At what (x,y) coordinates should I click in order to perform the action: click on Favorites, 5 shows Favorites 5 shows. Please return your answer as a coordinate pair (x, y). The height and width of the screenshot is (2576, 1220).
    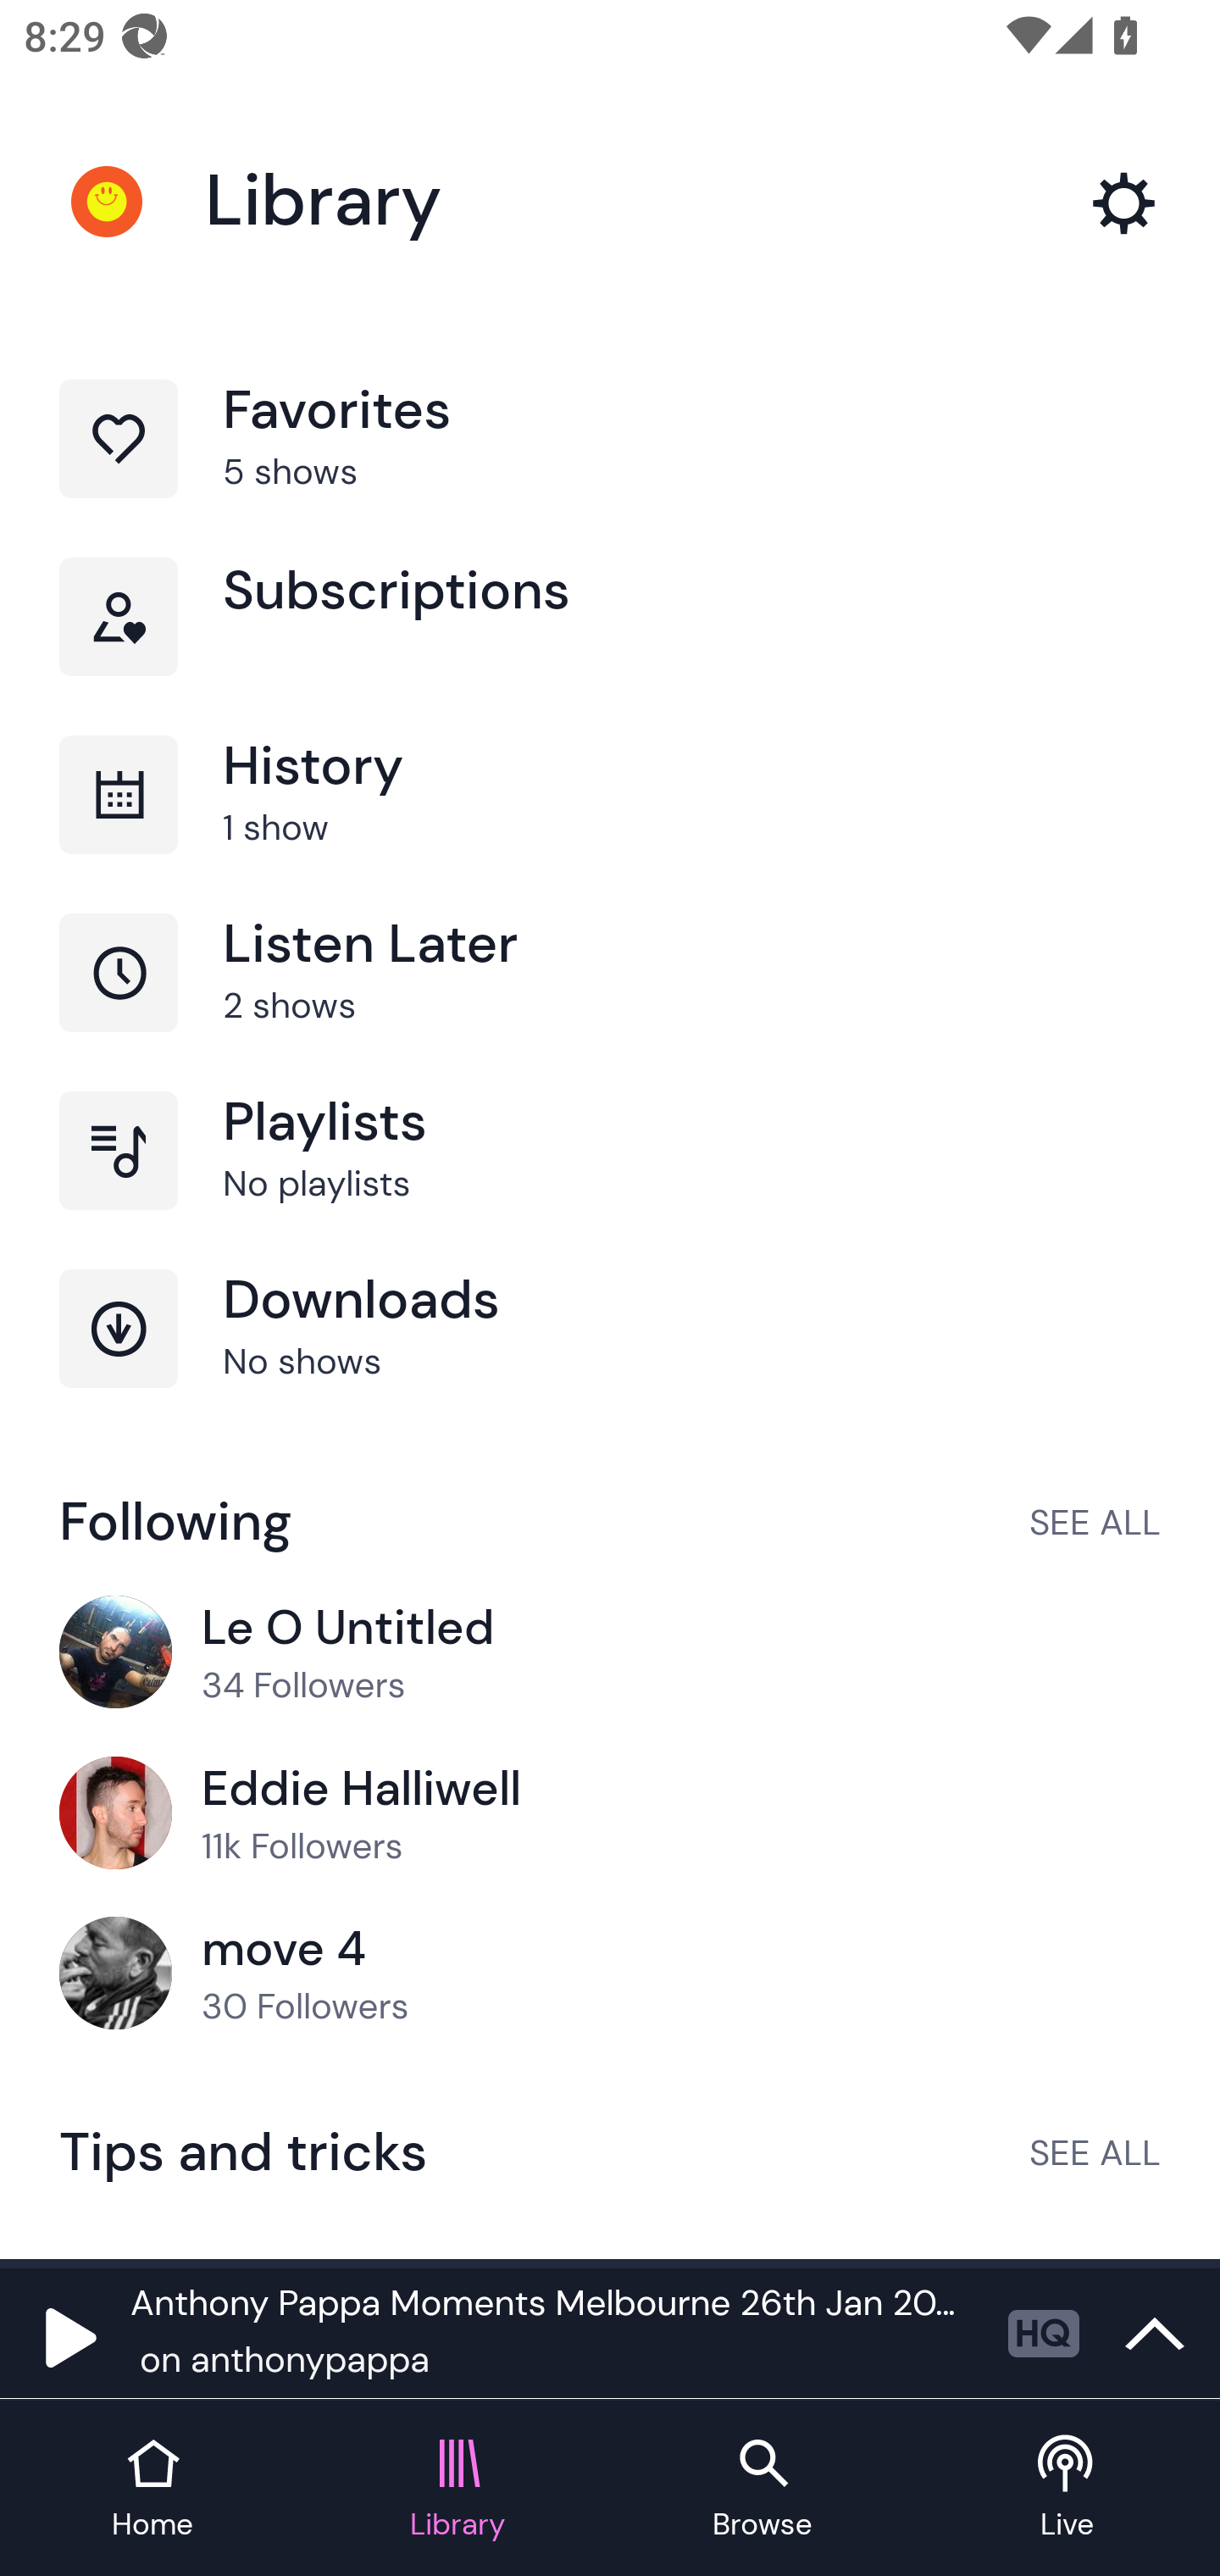
    Looking at the image, I should click on (610, 467).